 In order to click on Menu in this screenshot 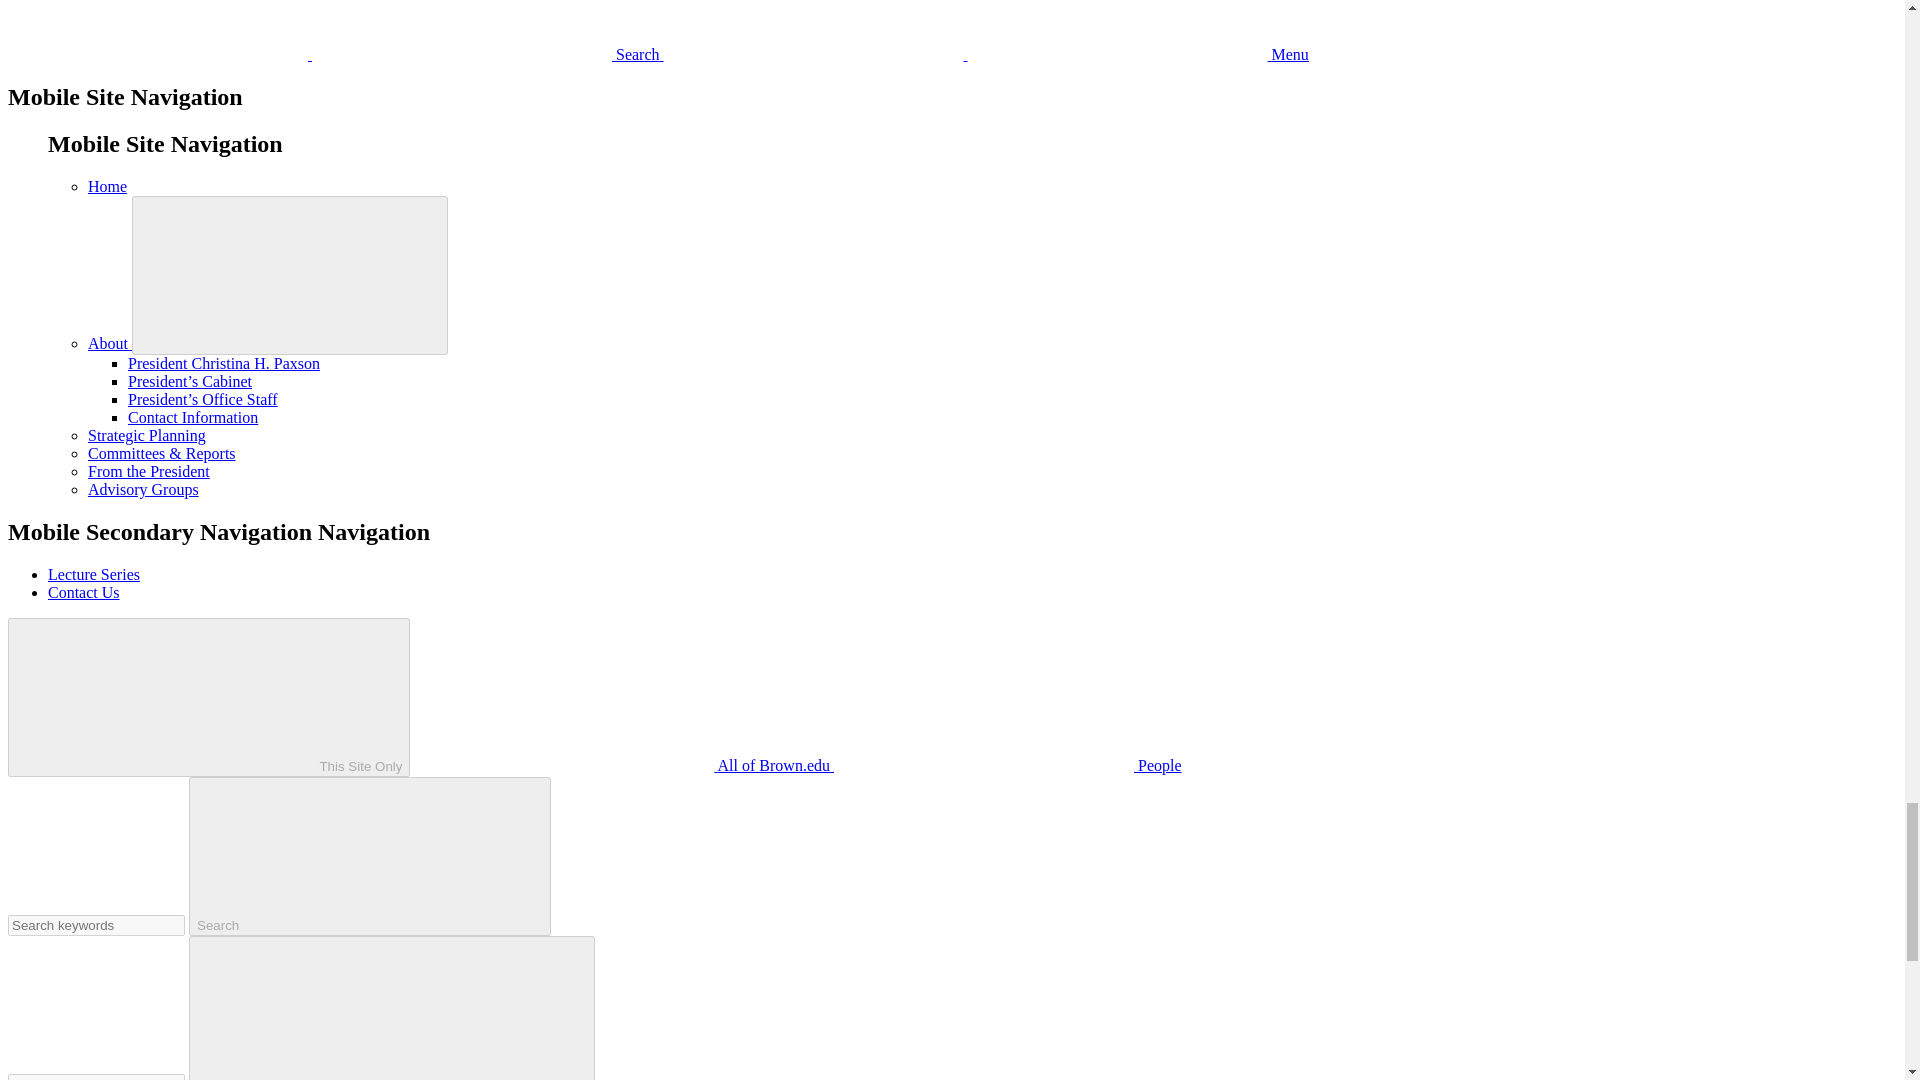, I will do `click(986, 54)`.